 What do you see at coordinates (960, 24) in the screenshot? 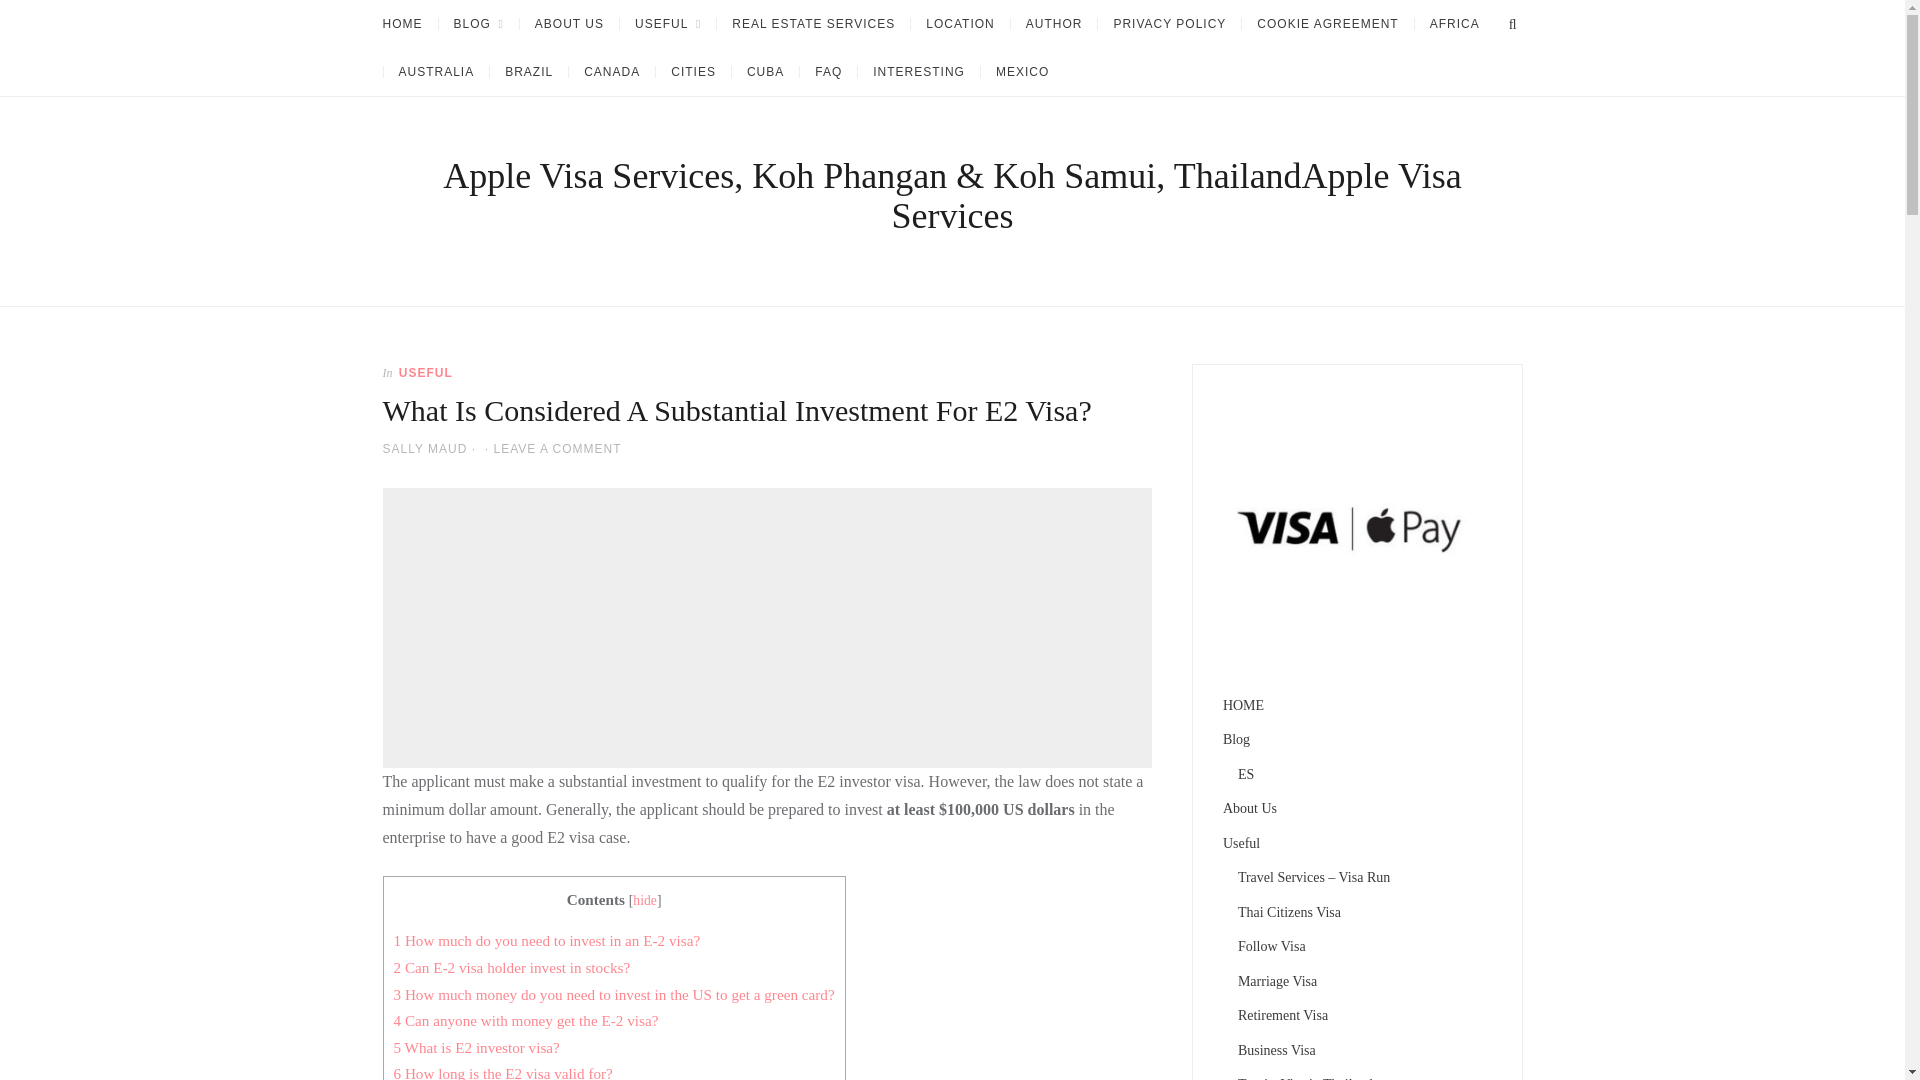
I see `LOCATION` at bounding box center [960, 24].